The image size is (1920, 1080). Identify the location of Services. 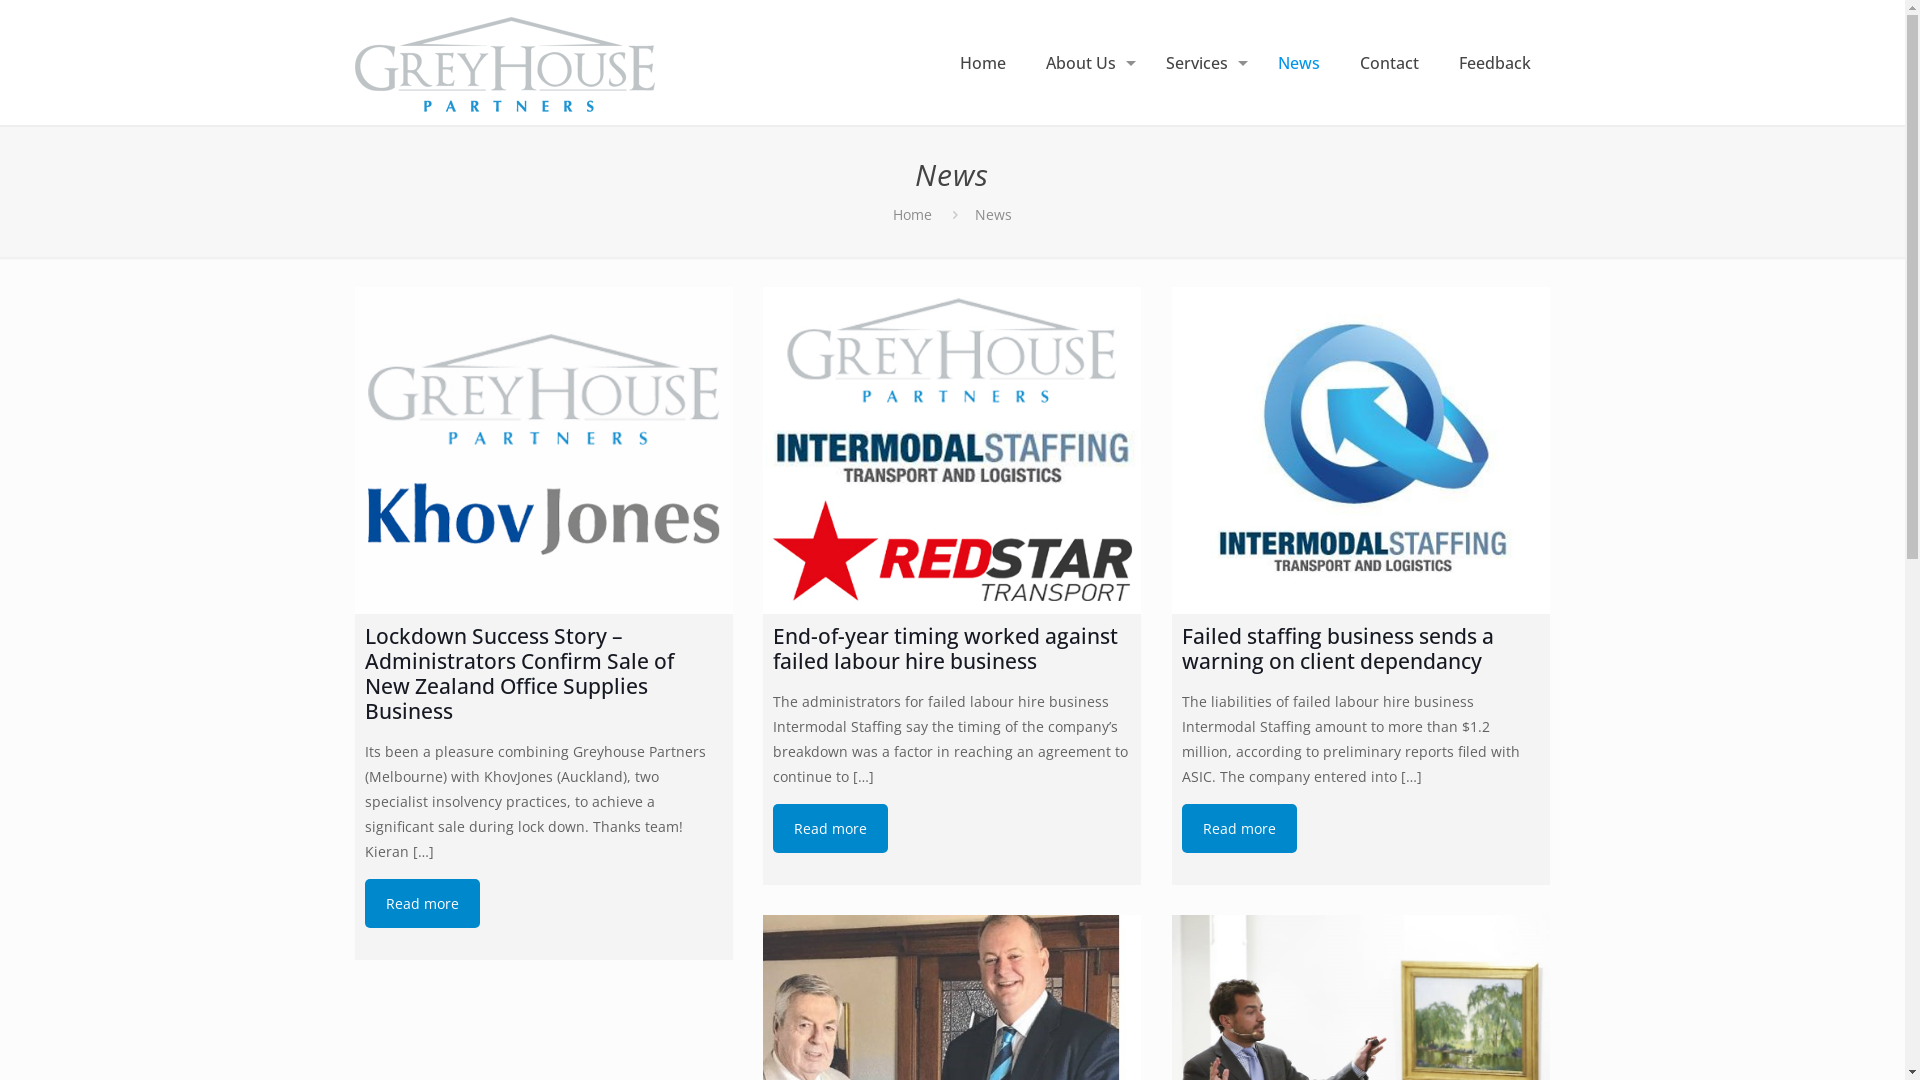
(1209, 62).